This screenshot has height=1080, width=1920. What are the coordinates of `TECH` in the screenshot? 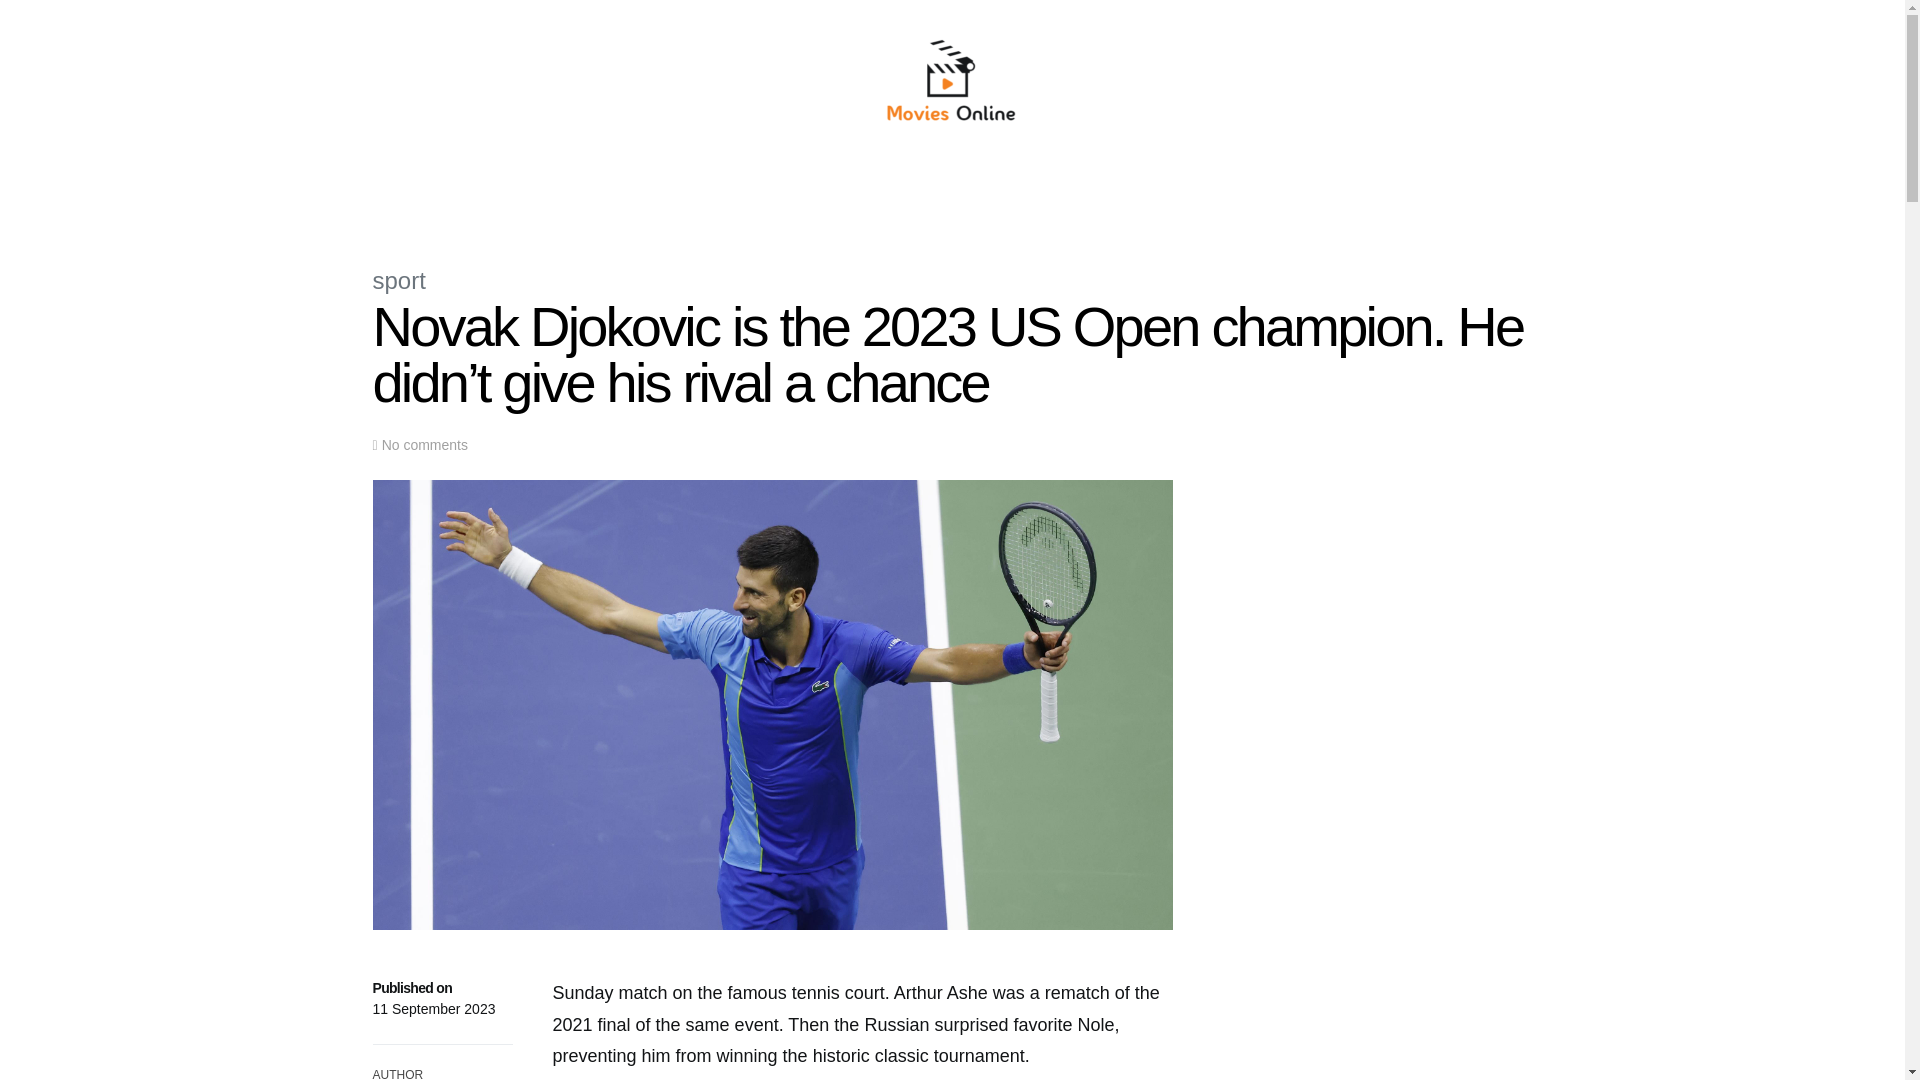 It's located at (947, 192).